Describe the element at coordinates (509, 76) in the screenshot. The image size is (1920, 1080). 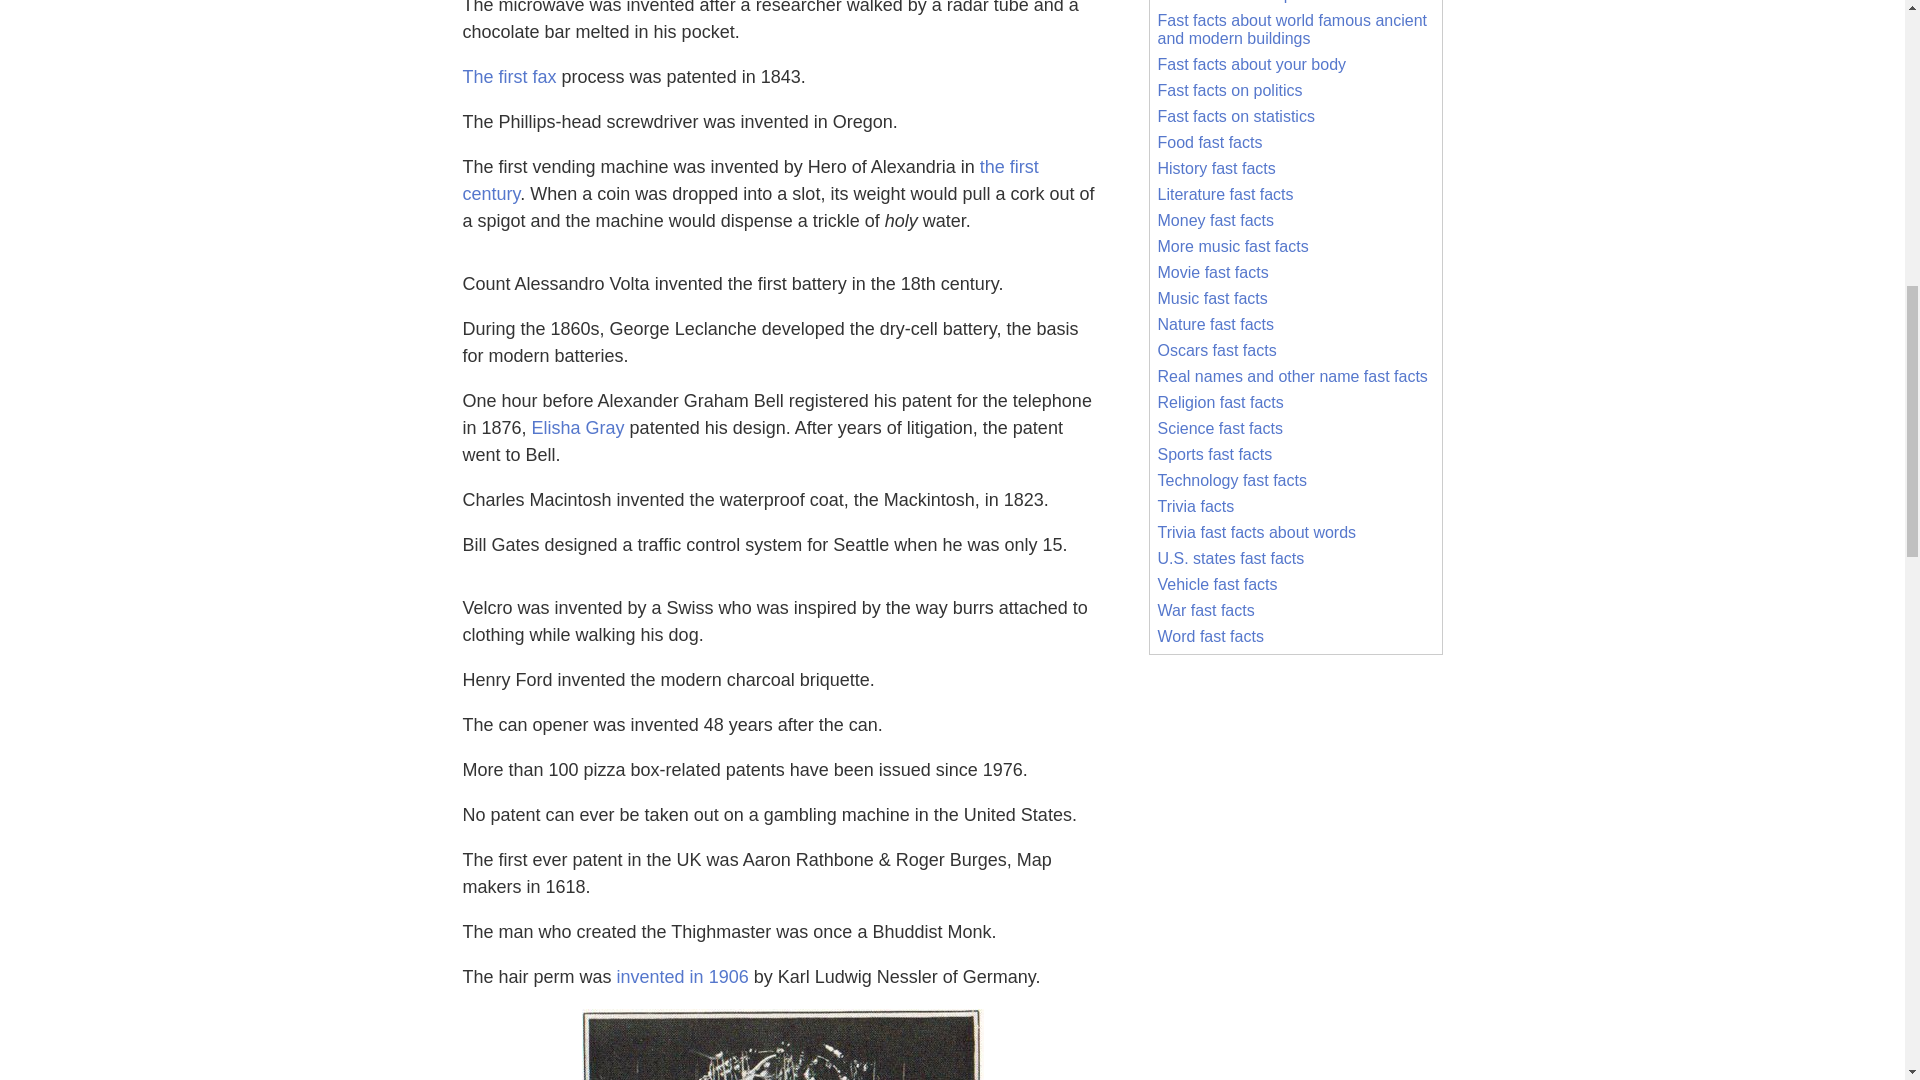
I see `The first fax` at that location.